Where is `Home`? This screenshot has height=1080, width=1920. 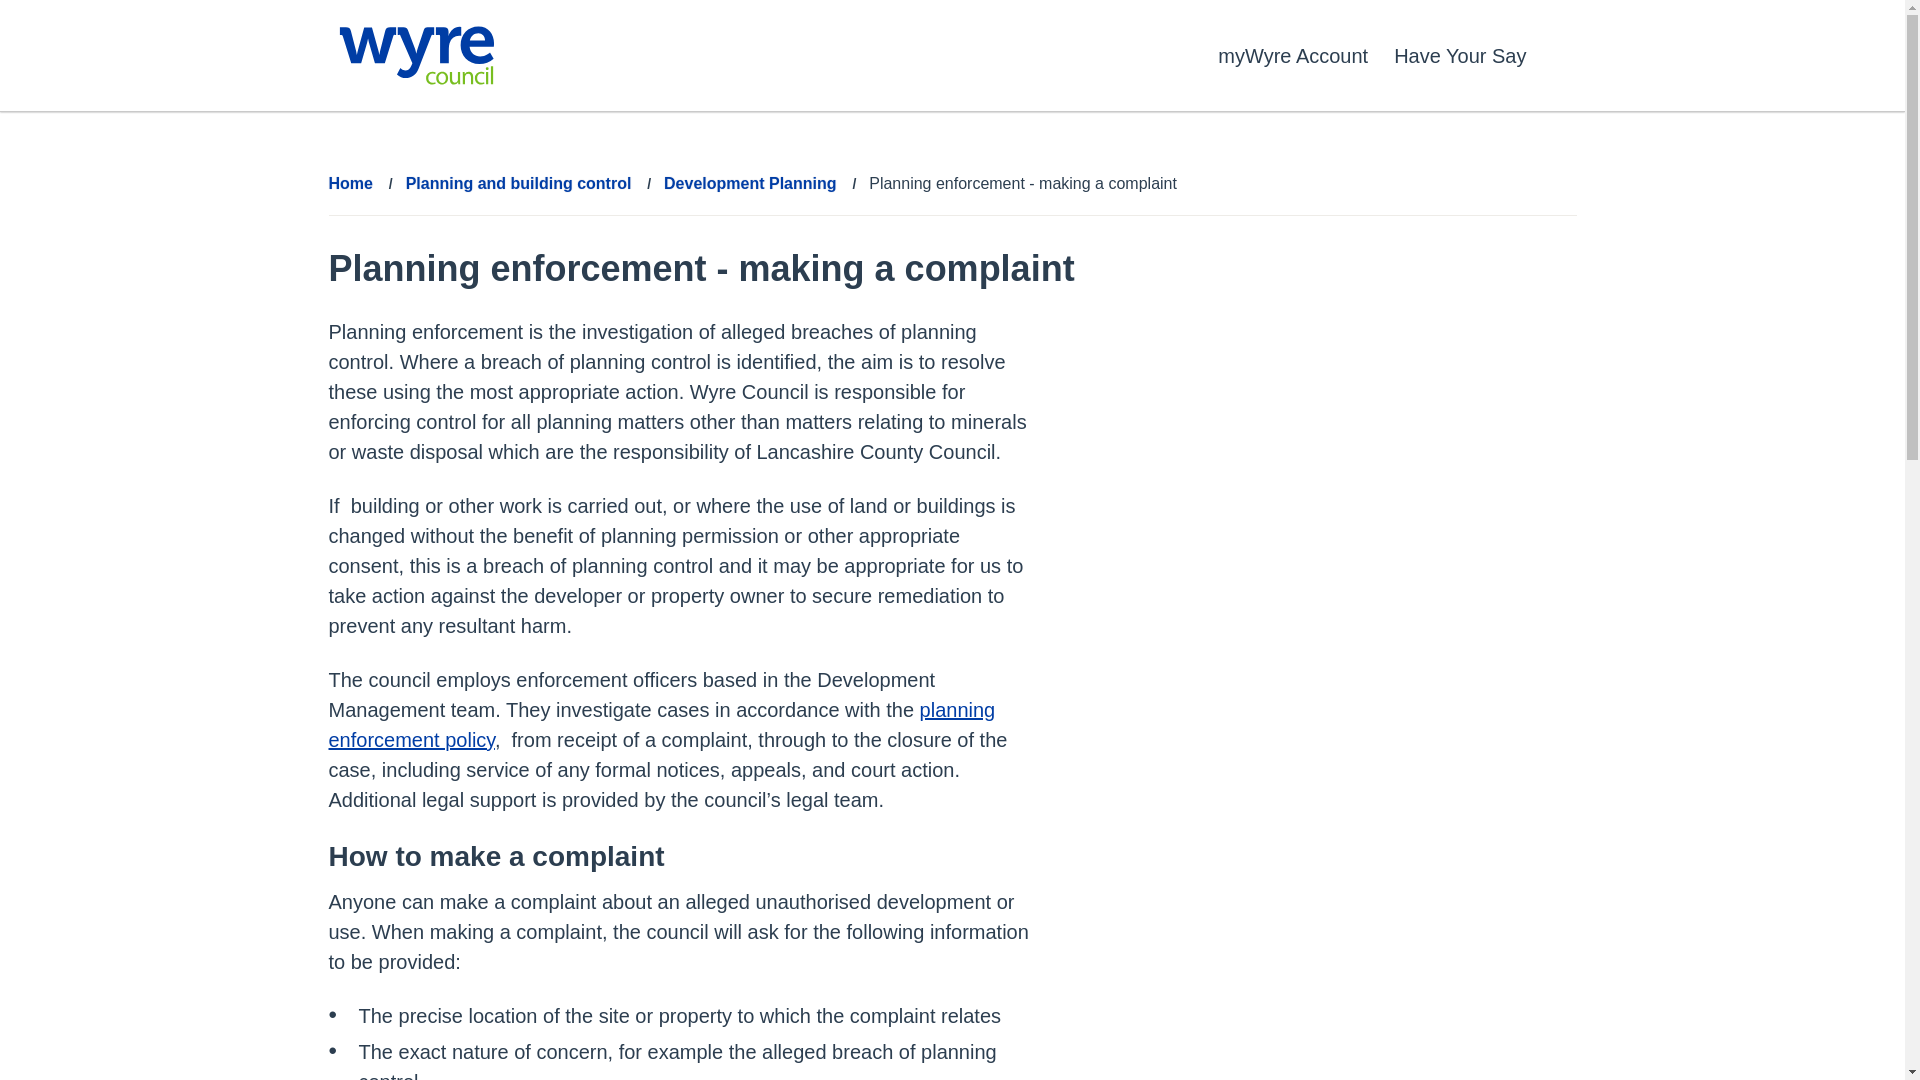
Home is located at coordinates (350, 184).